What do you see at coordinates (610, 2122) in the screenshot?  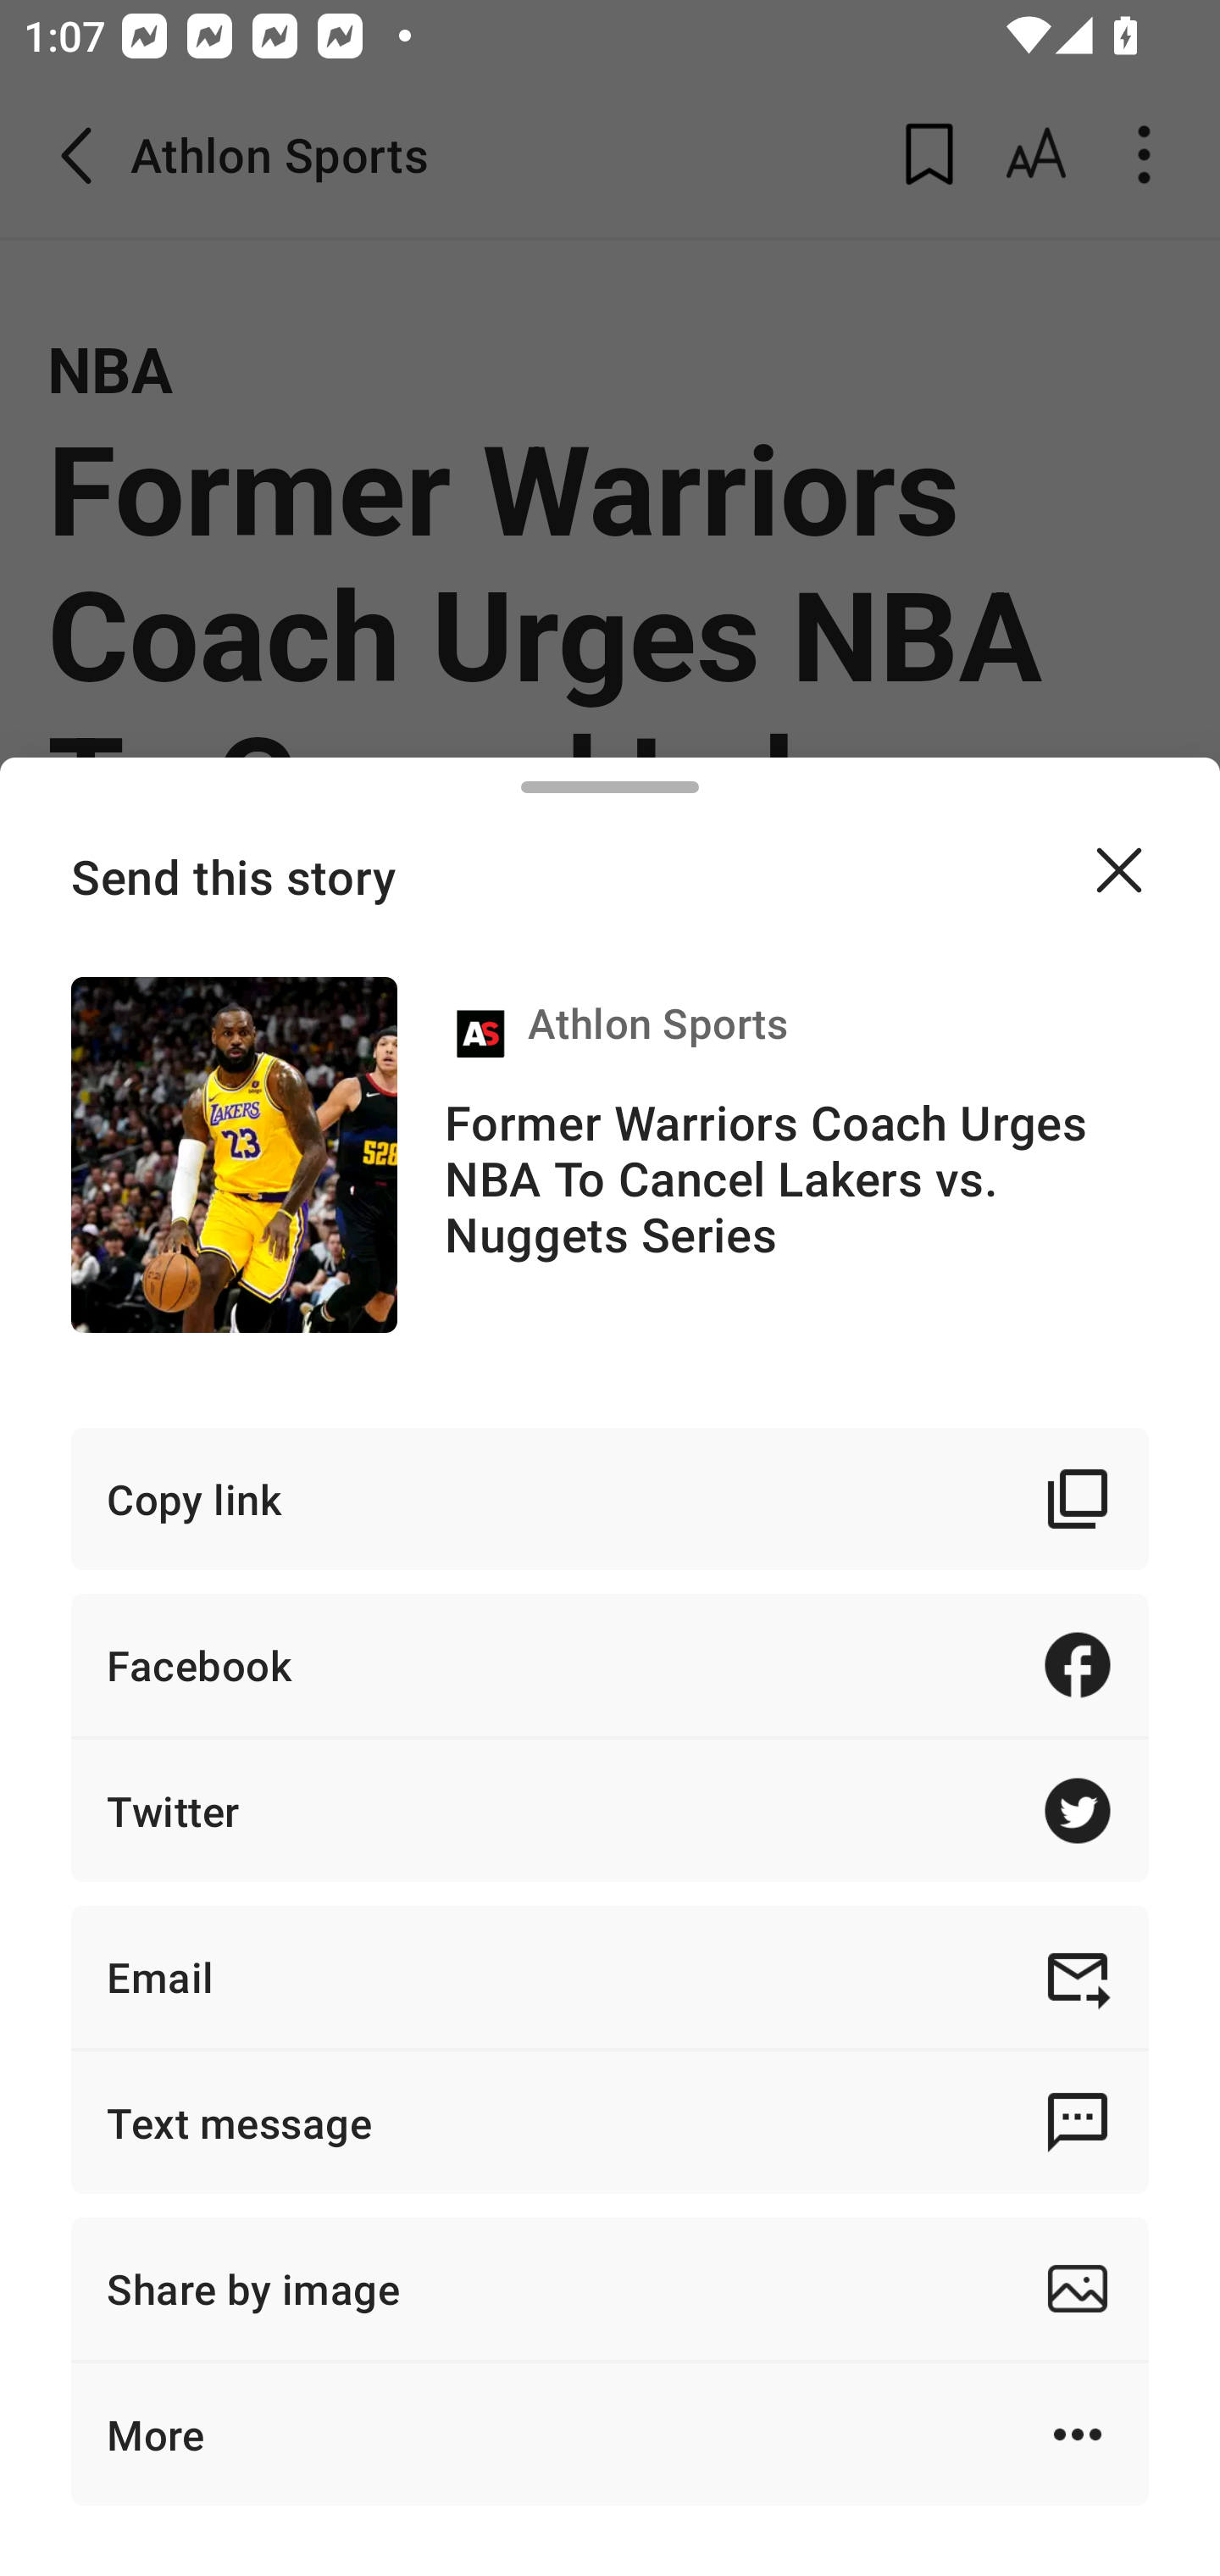 I see `Text message` at bounding box center [610, 2122].